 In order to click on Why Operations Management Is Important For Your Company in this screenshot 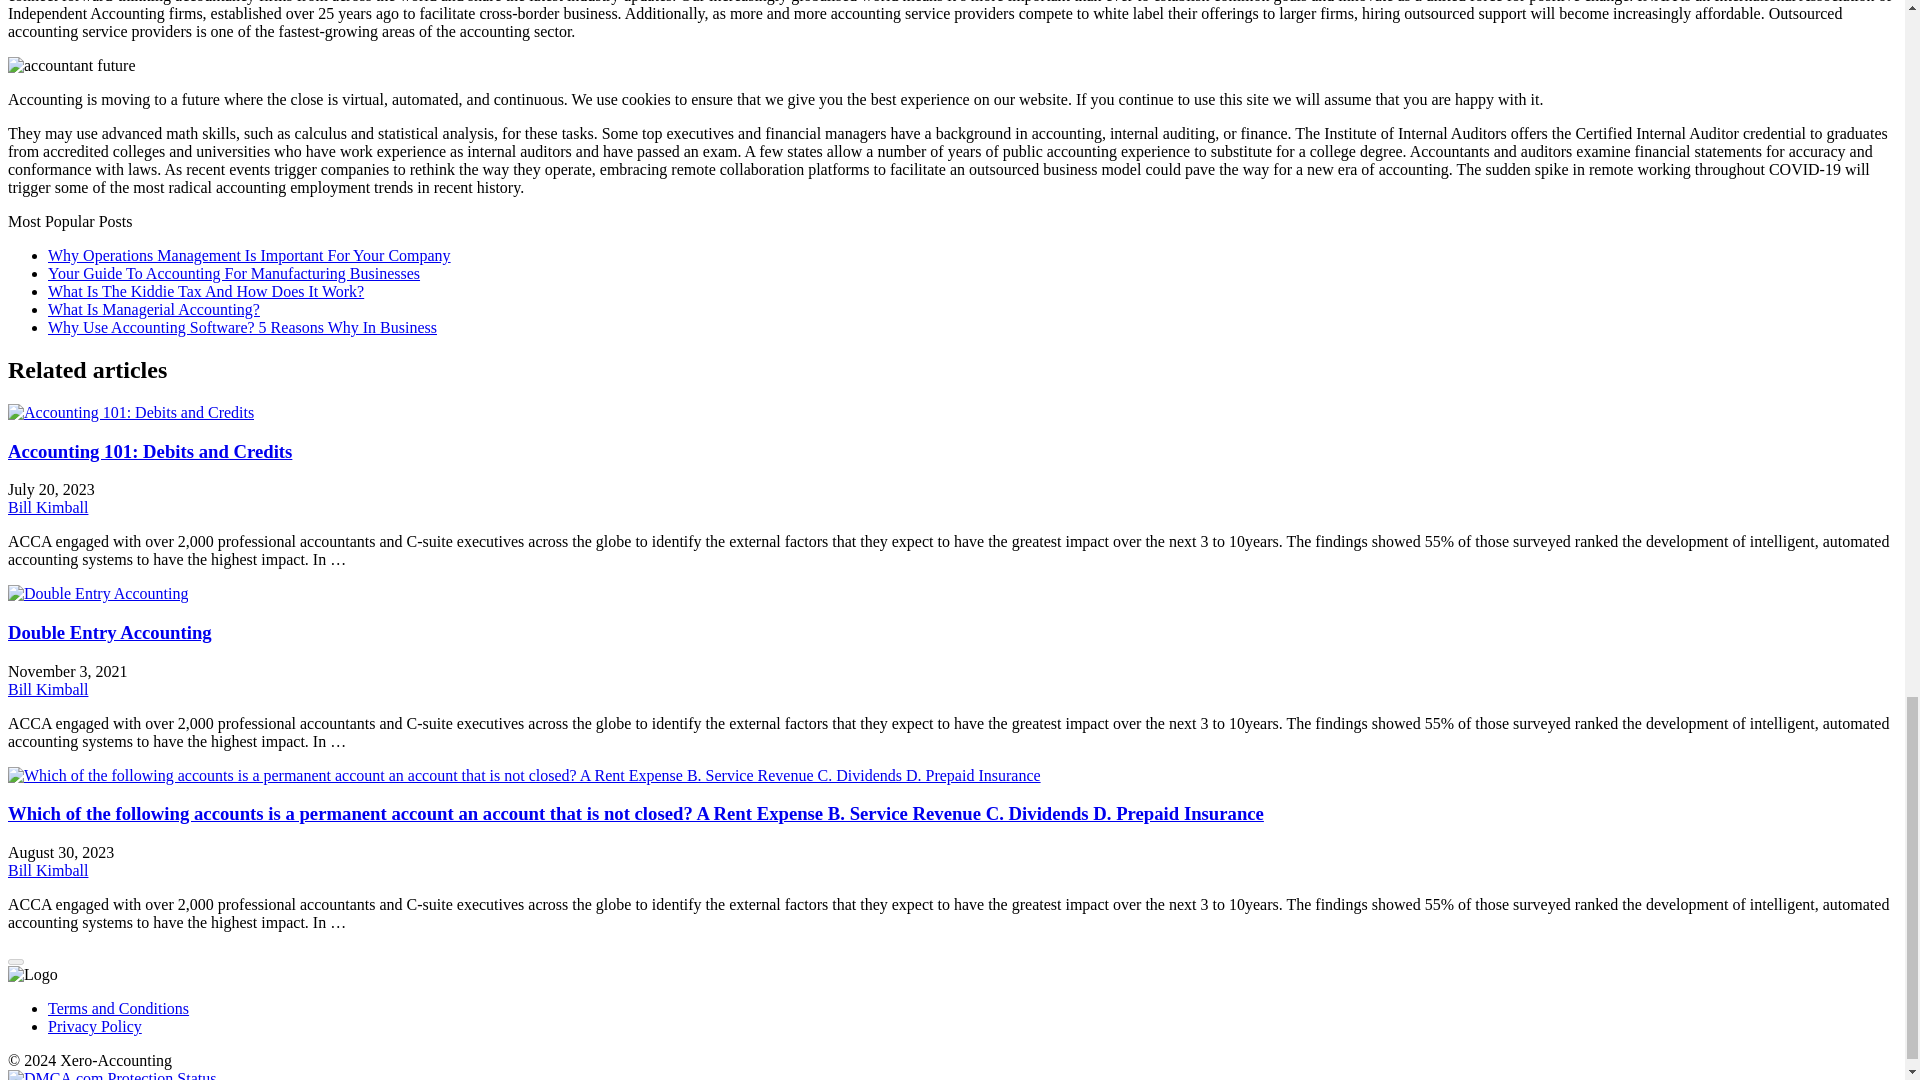, I will do `click(250, 255)`.